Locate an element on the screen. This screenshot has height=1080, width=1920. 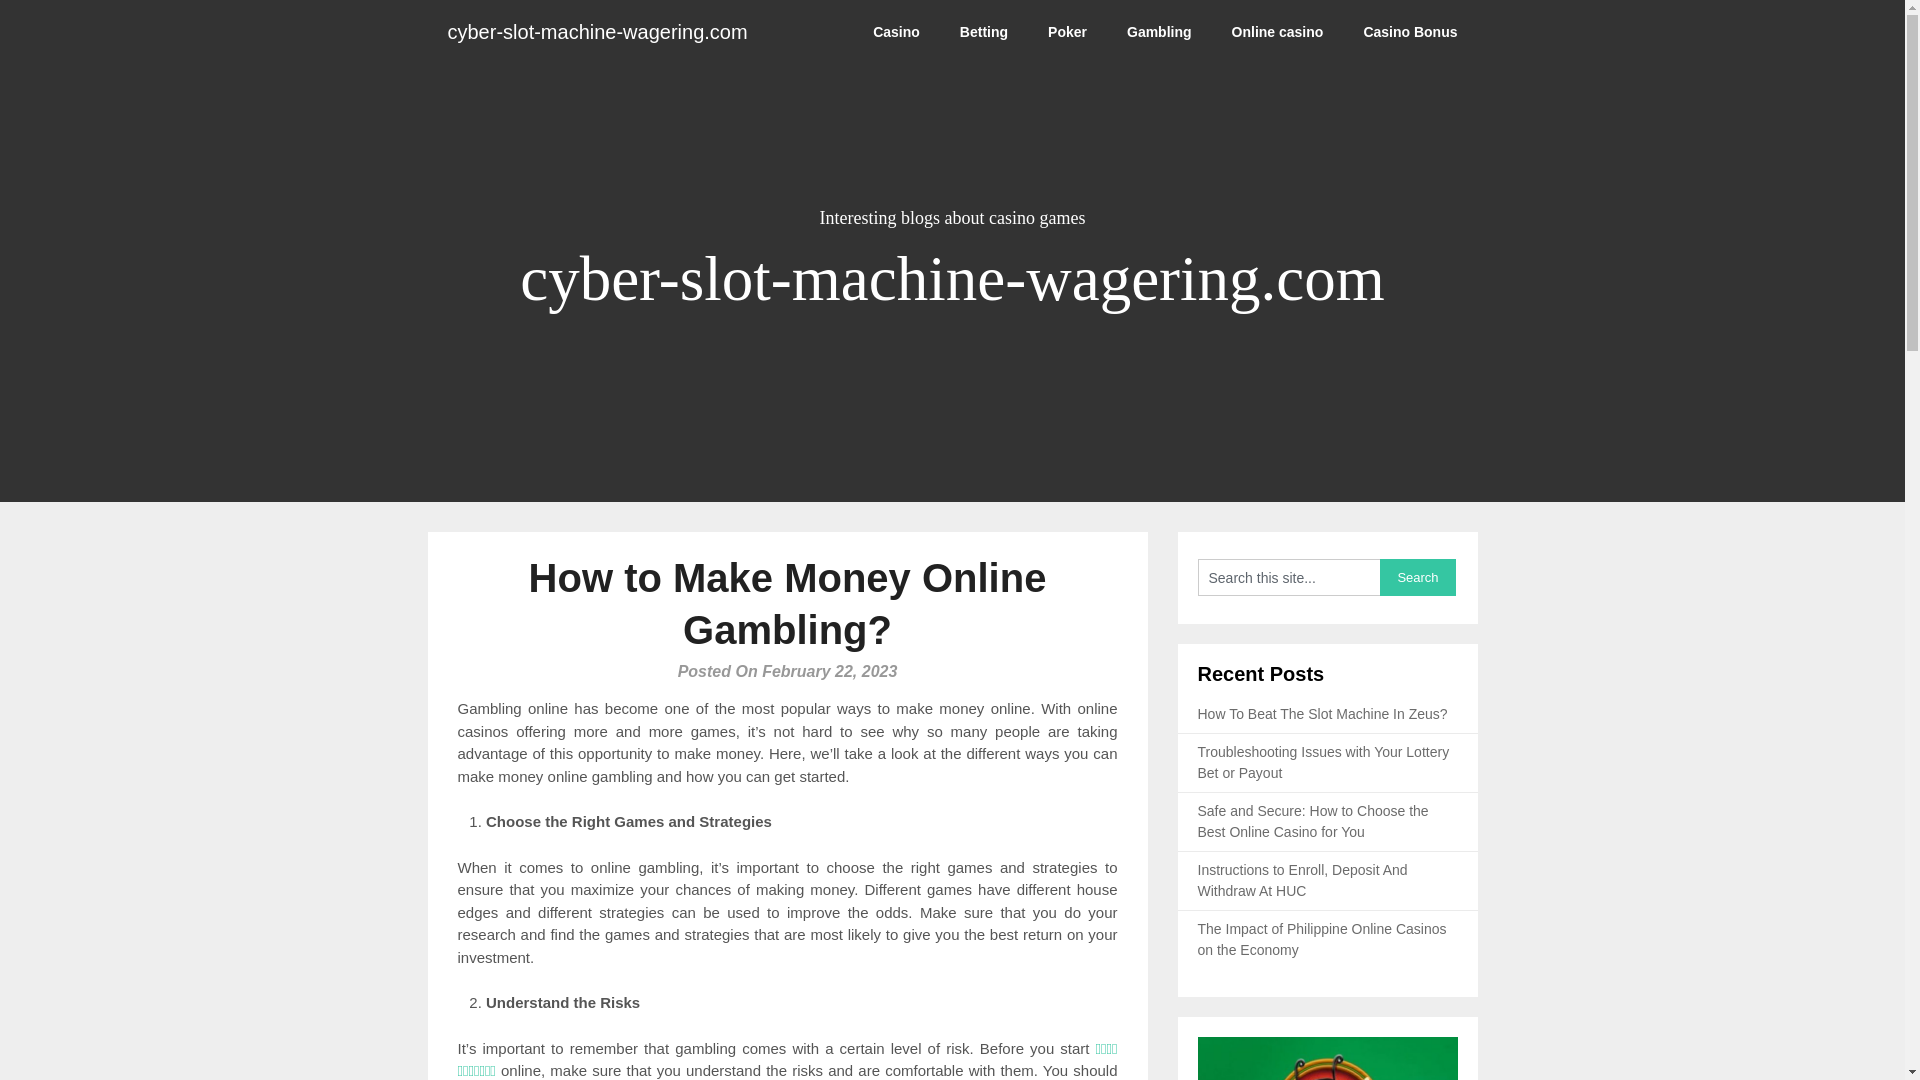
Search this site... is located at coordinates (1289, 578).